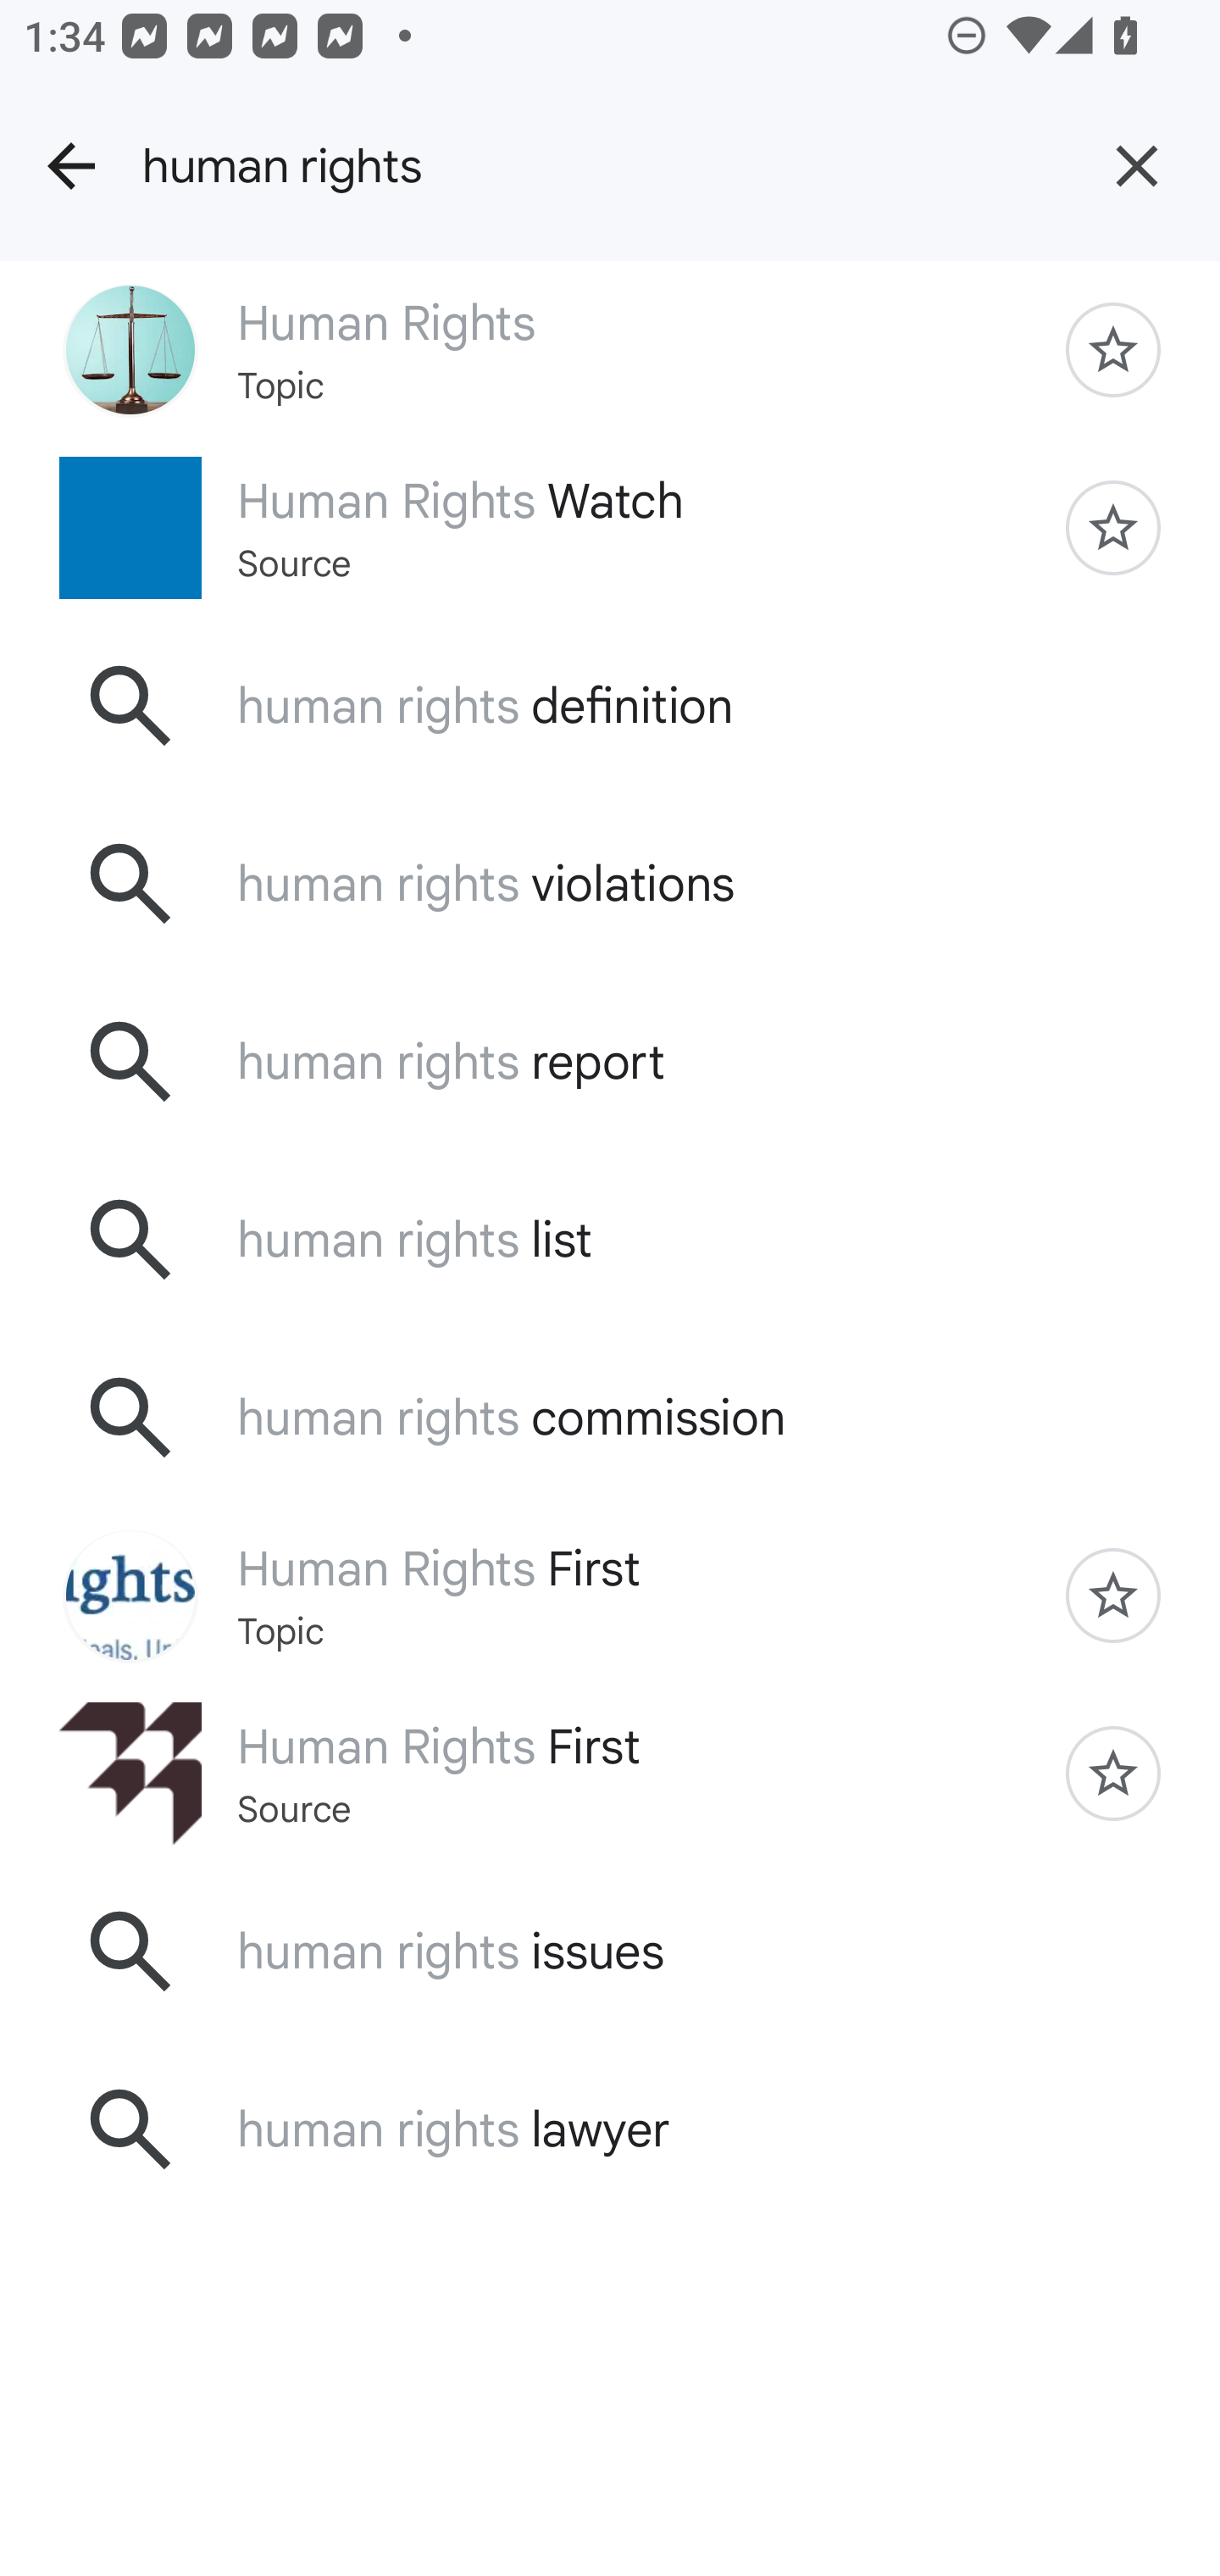  Describe the element at coordinates (1137, 166) in the screenshot. I see `Clear text` at that location.